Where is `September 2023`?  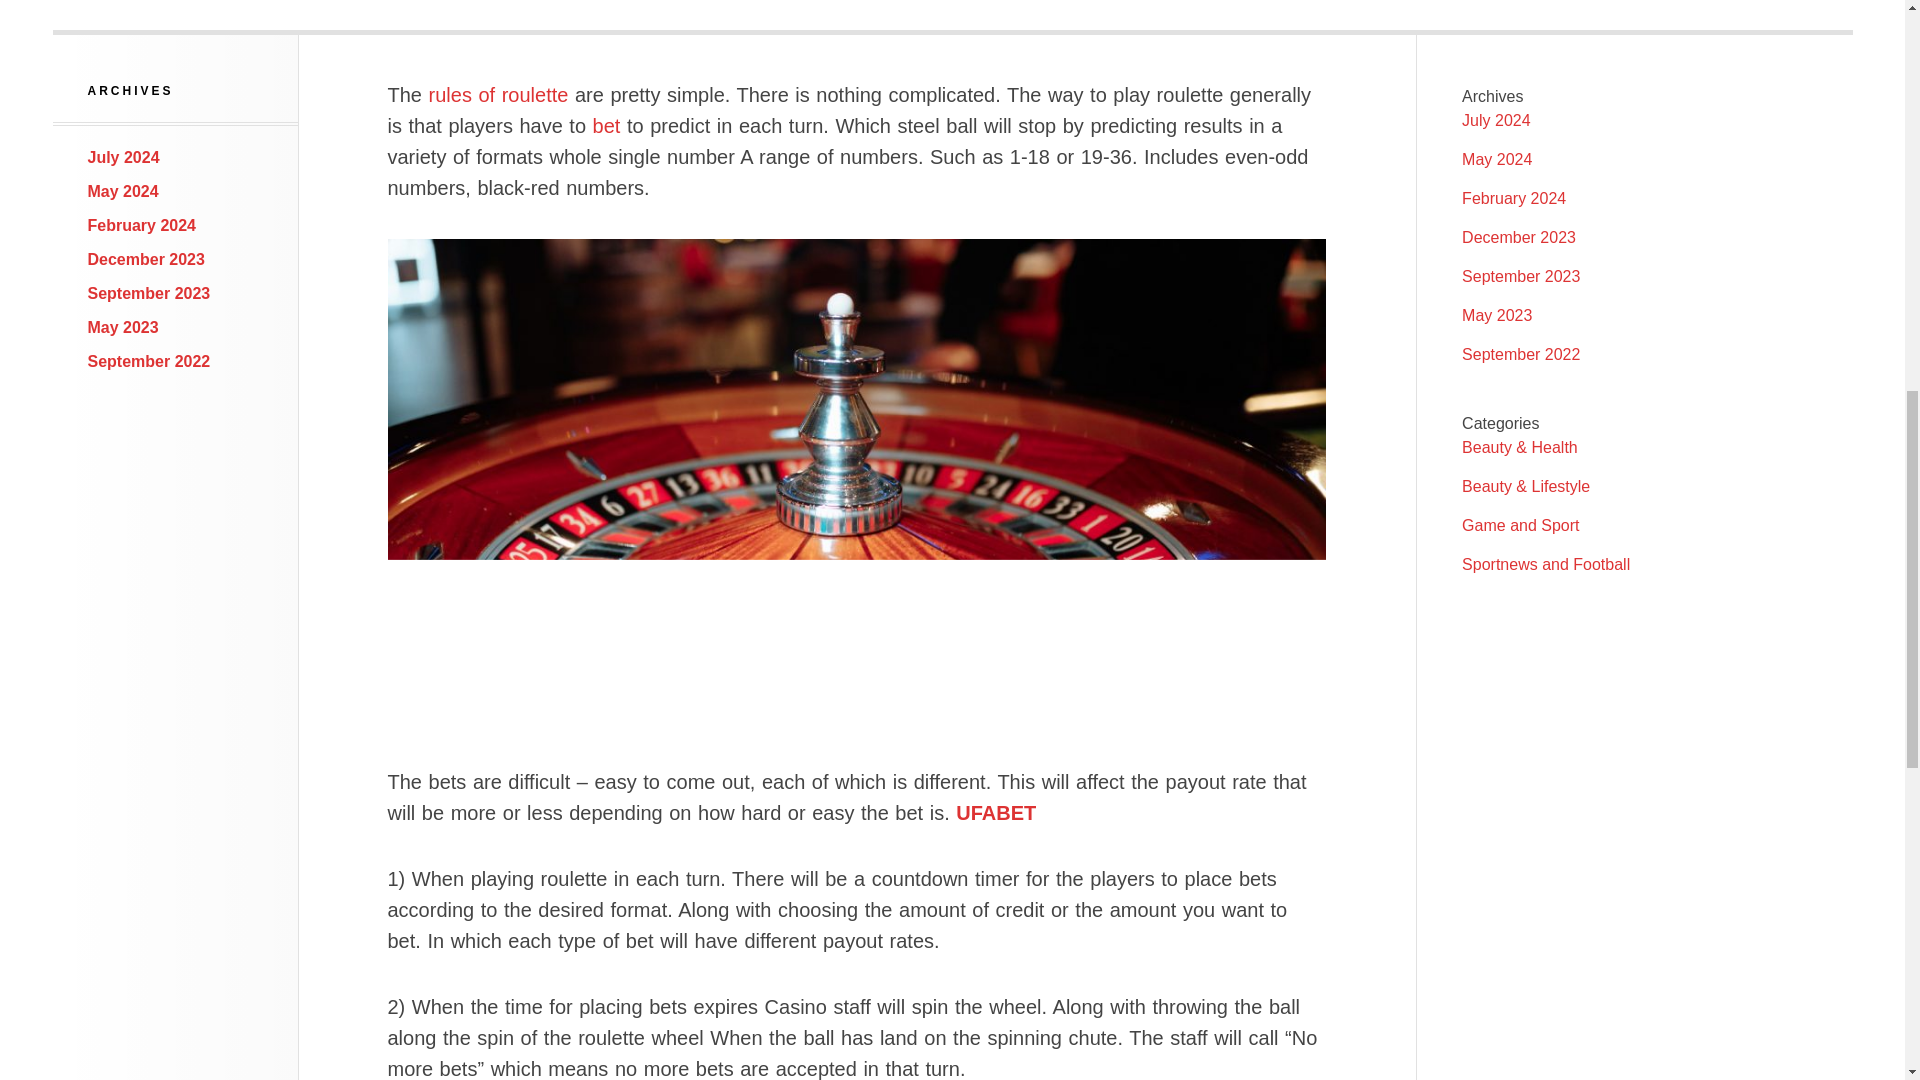
September 2023 is located at coordinates (150, 294).